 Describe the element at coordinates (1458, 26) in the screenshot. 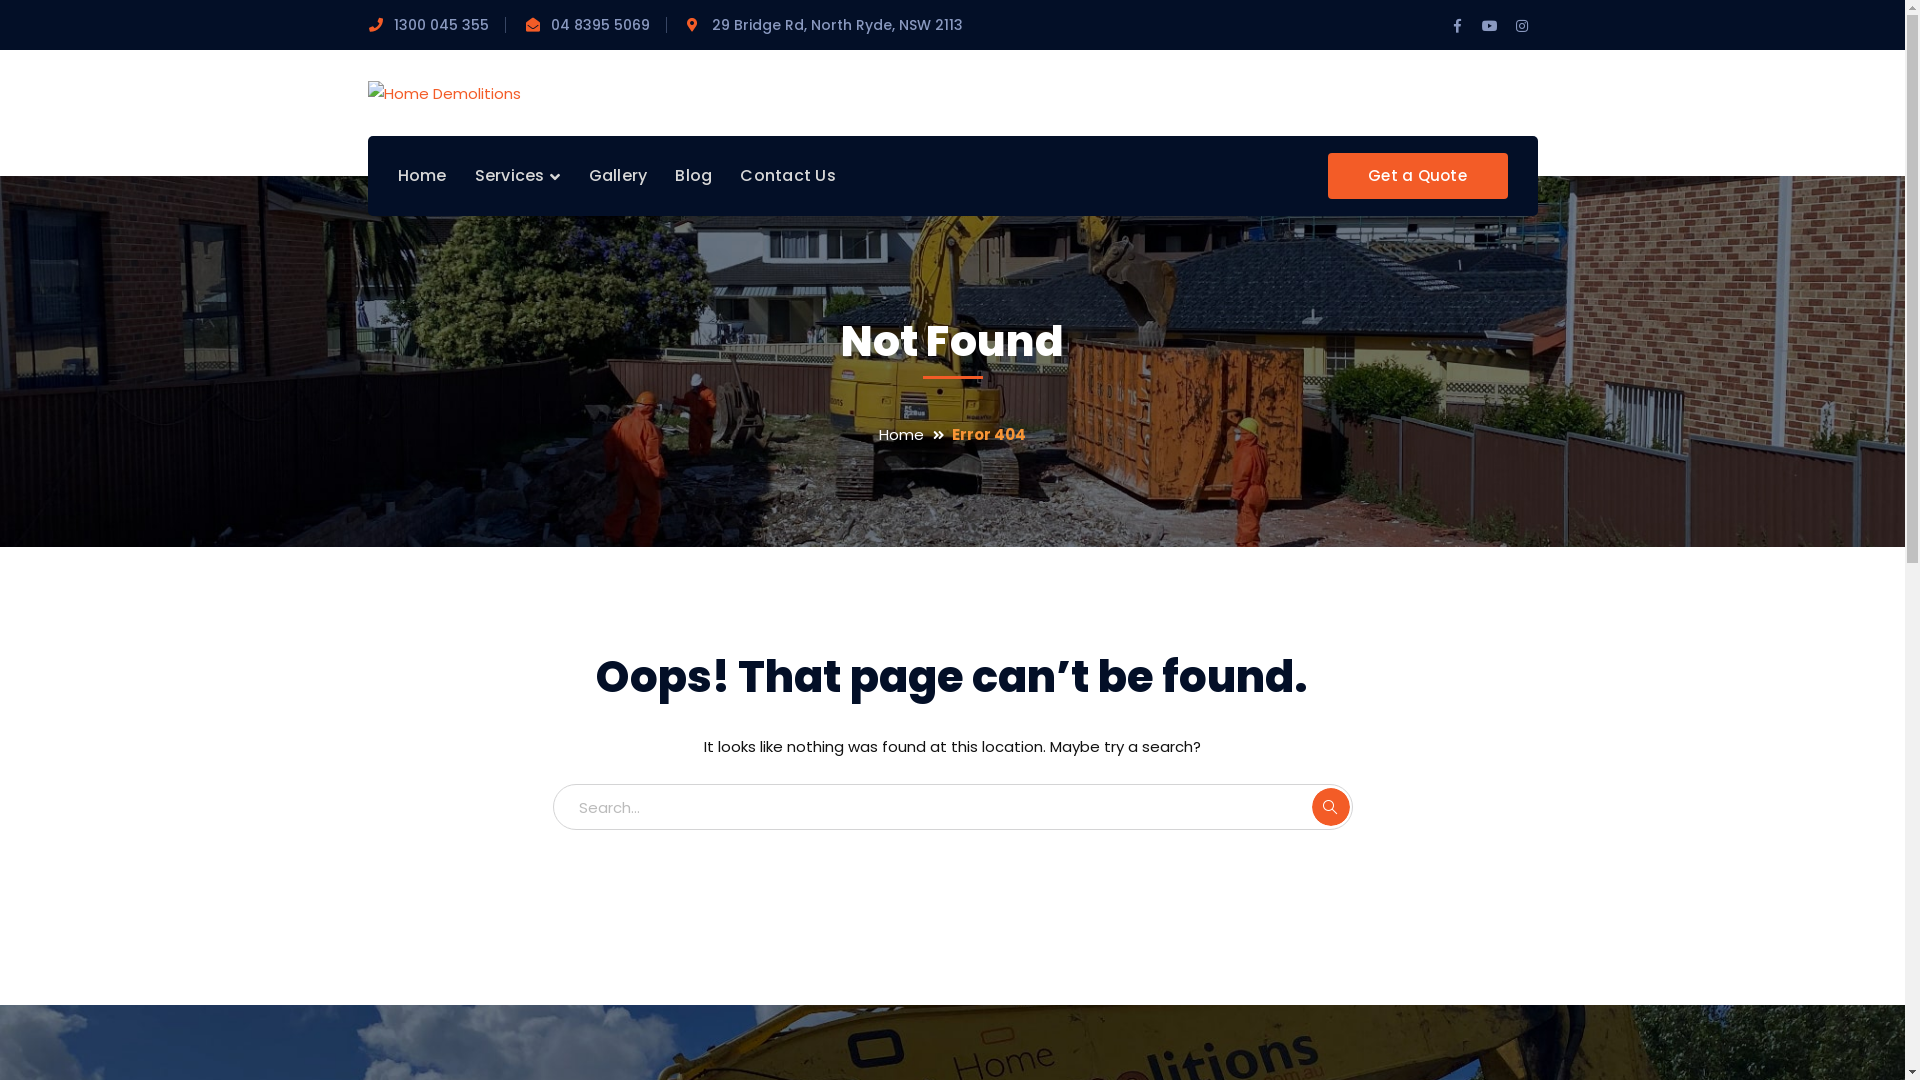

I see `Facebook Profile` at that location.